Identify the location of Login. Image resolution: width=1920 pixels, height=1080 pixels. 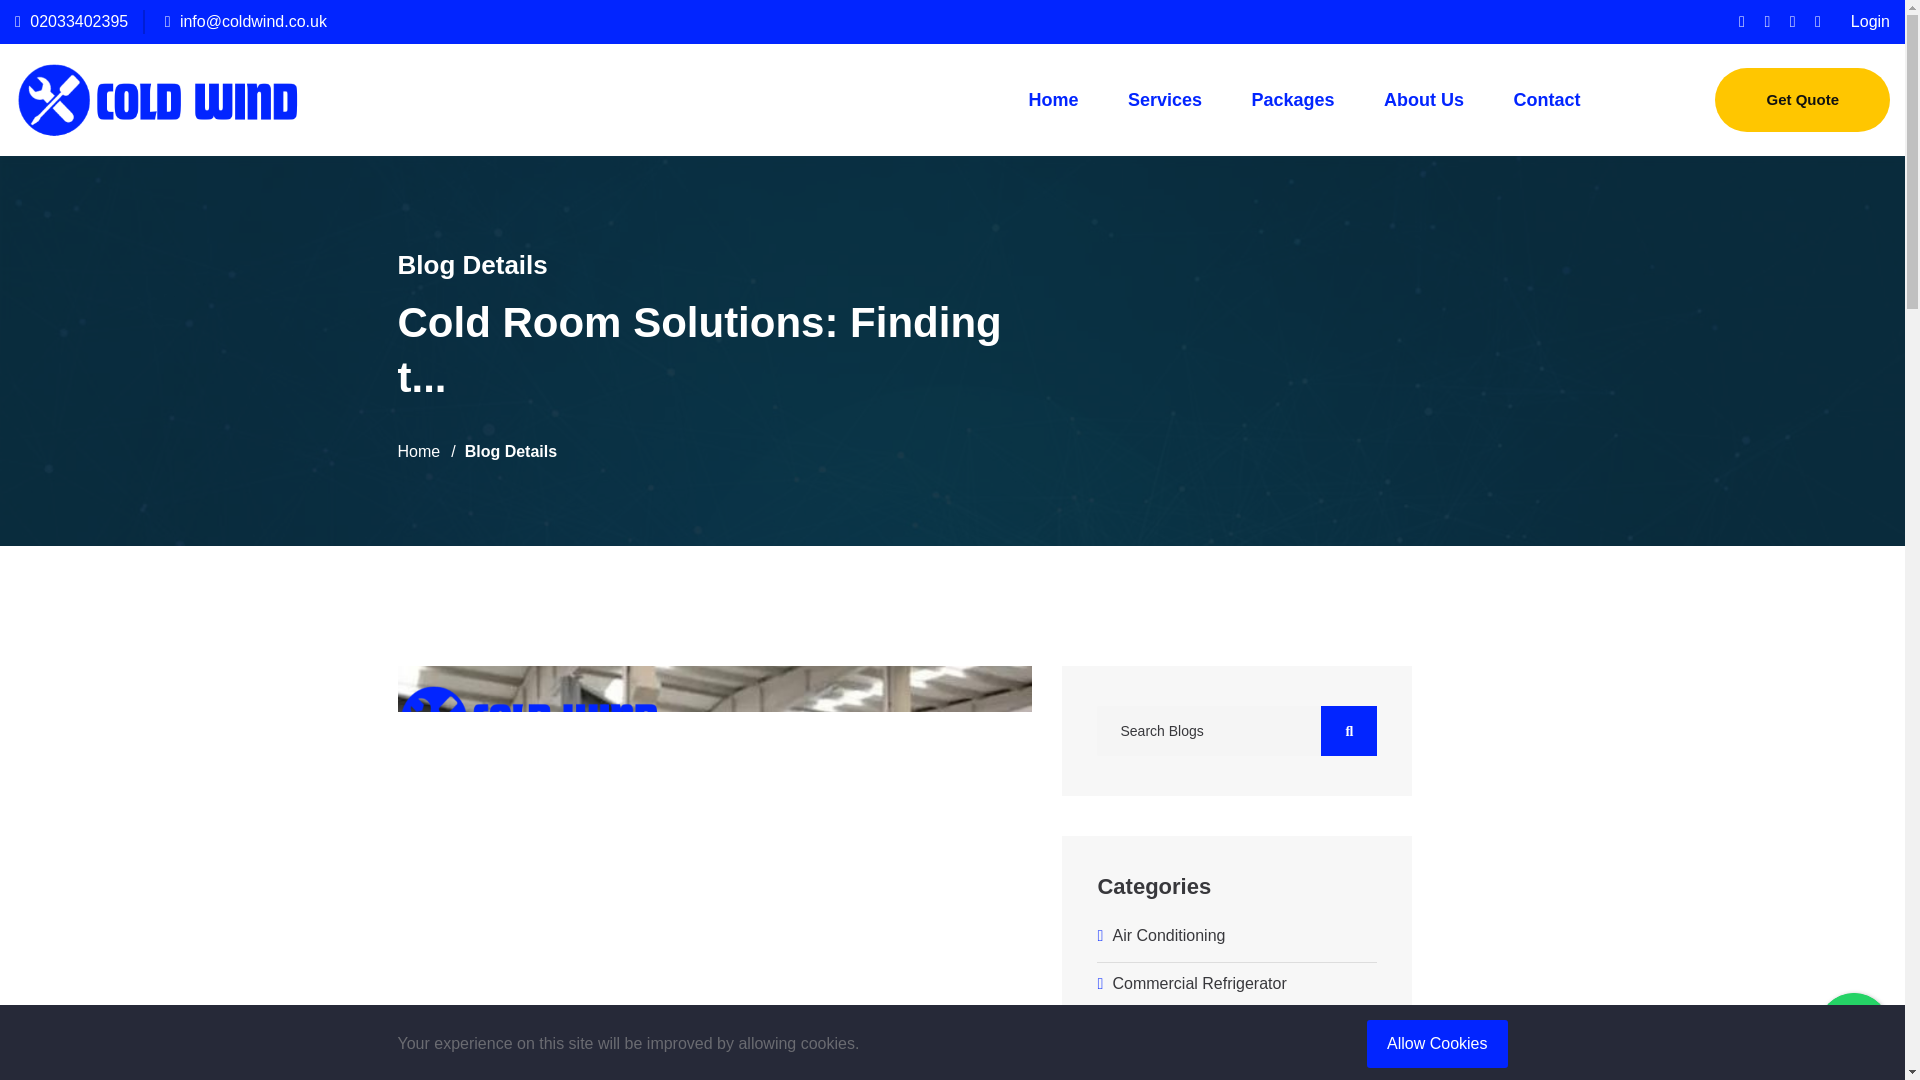
(1870, 21).